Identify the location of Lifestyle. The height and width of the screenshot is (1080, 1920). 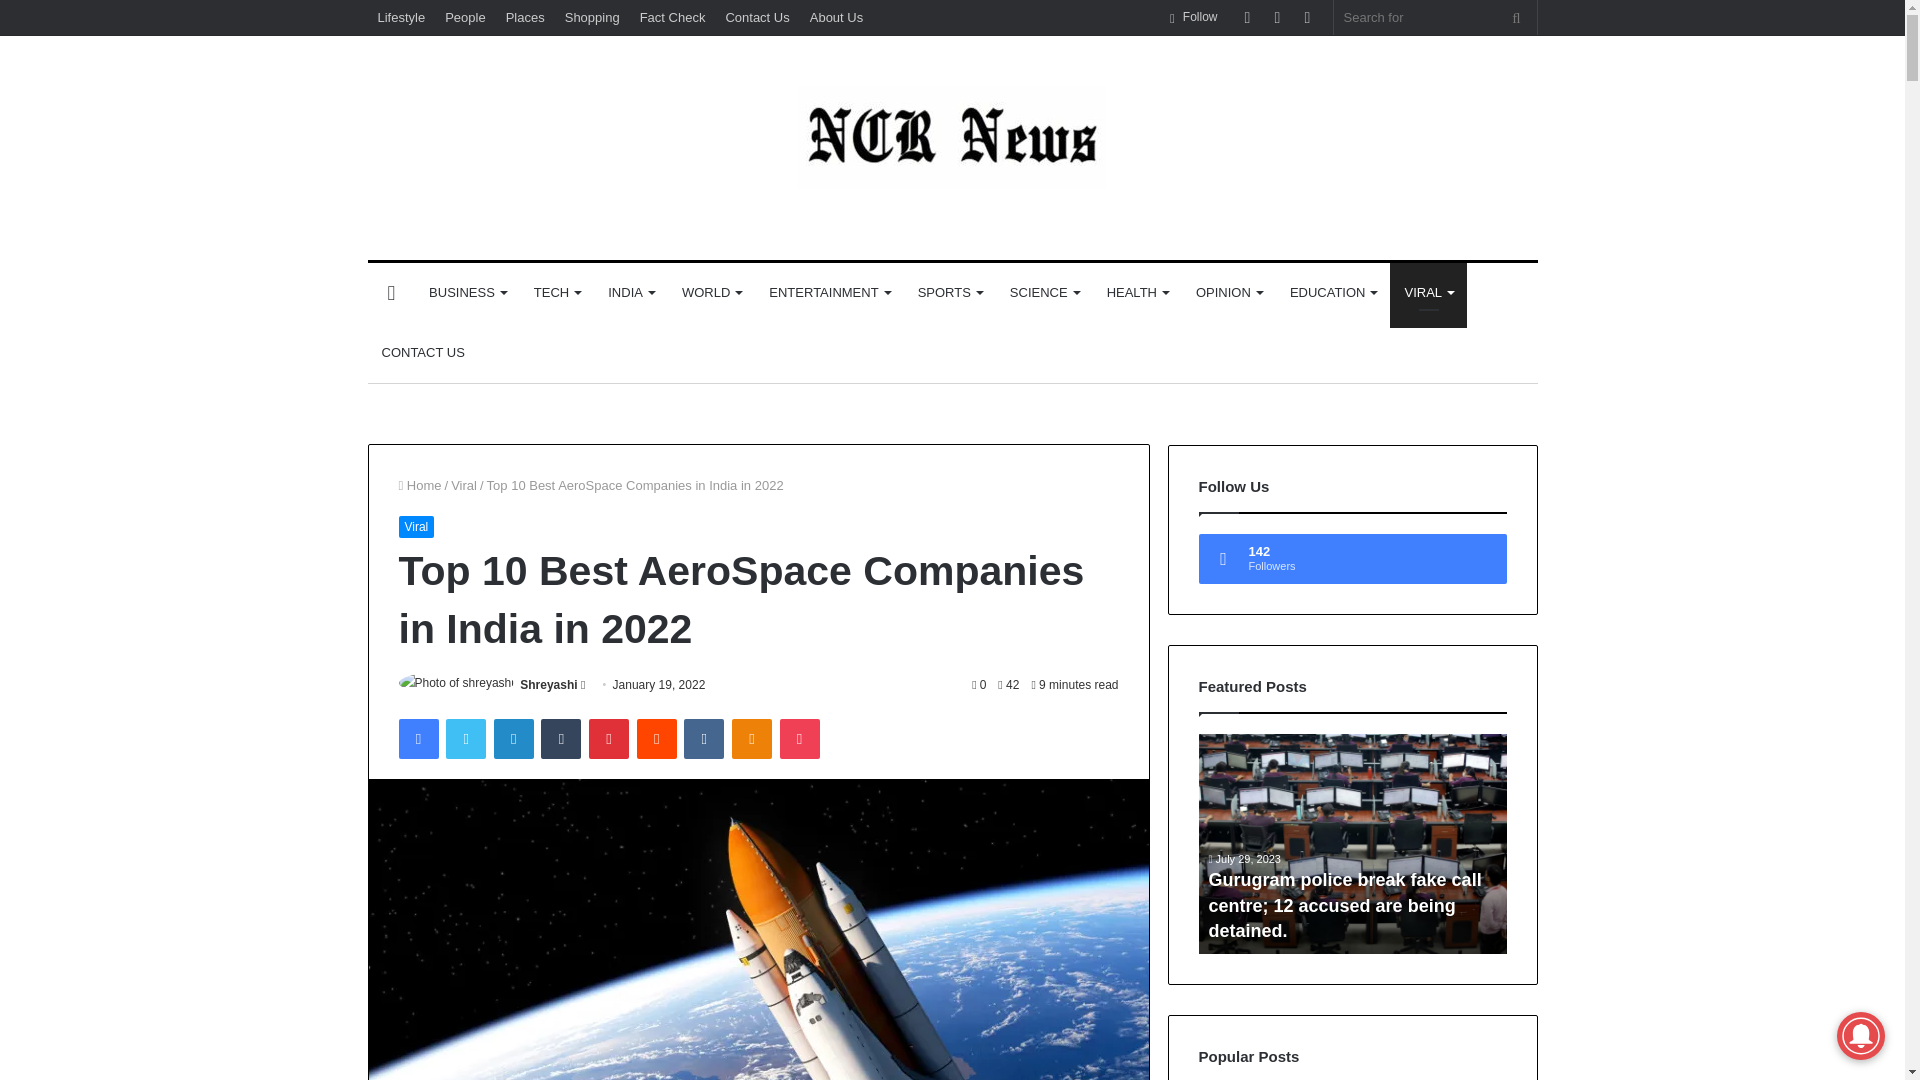
(402, 17).